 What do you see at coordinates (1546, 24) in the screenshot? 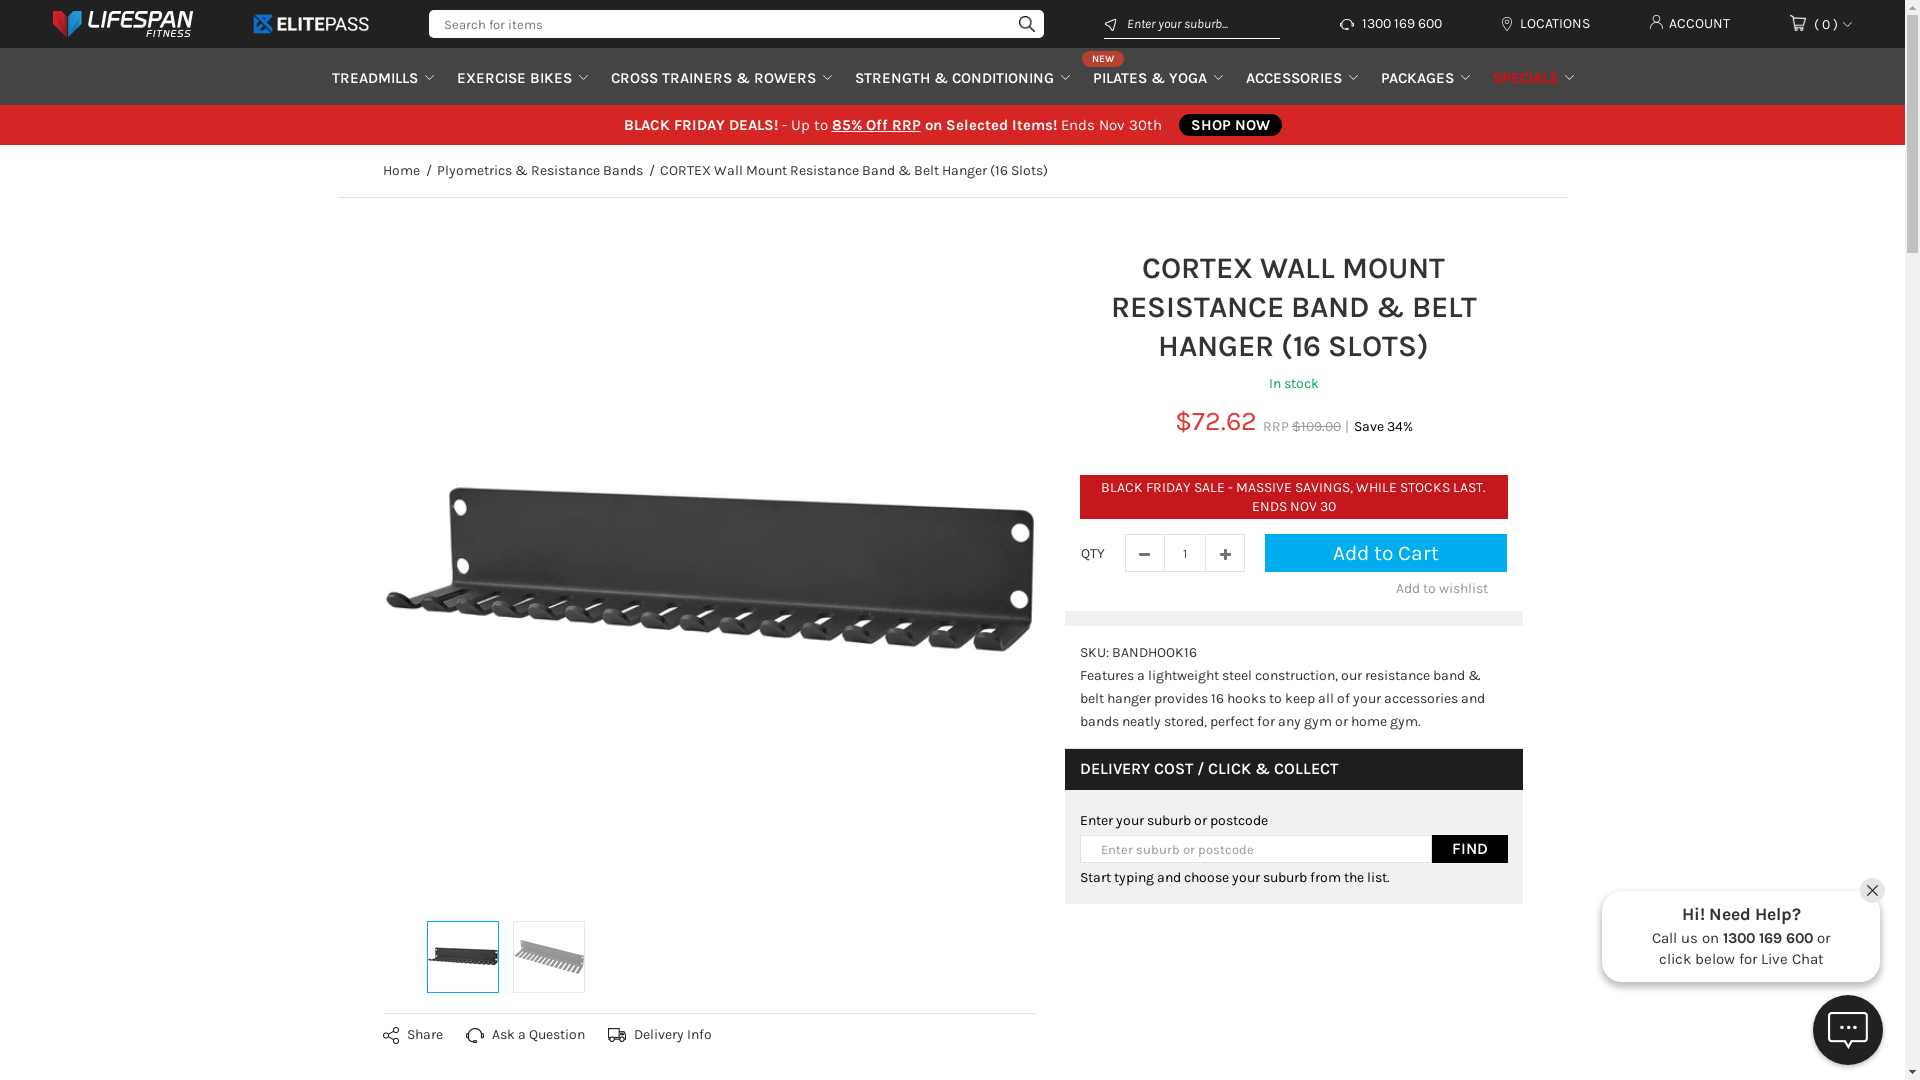
I see `LOCATIONS` at bounding box center [1546, 24].